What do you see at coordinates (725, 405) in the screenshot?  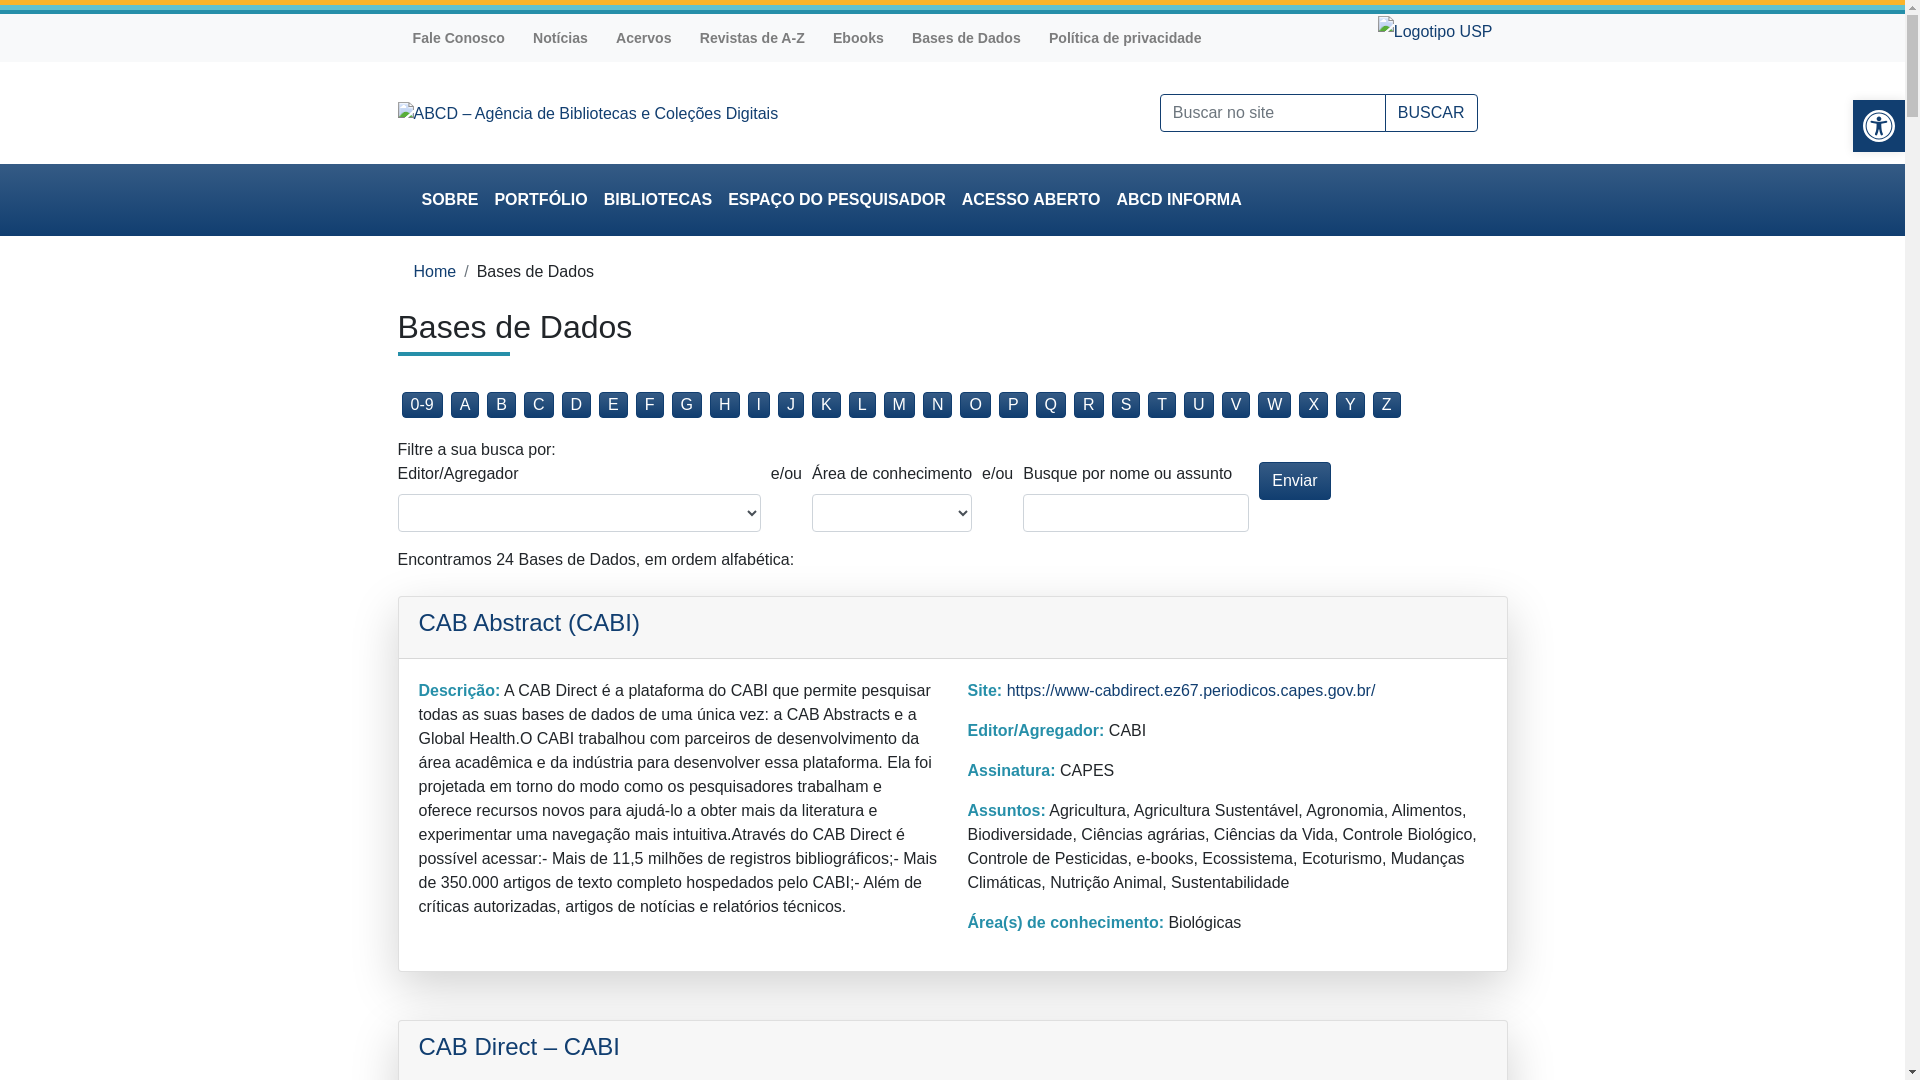 I see `H` at bounding box center [725, 405].